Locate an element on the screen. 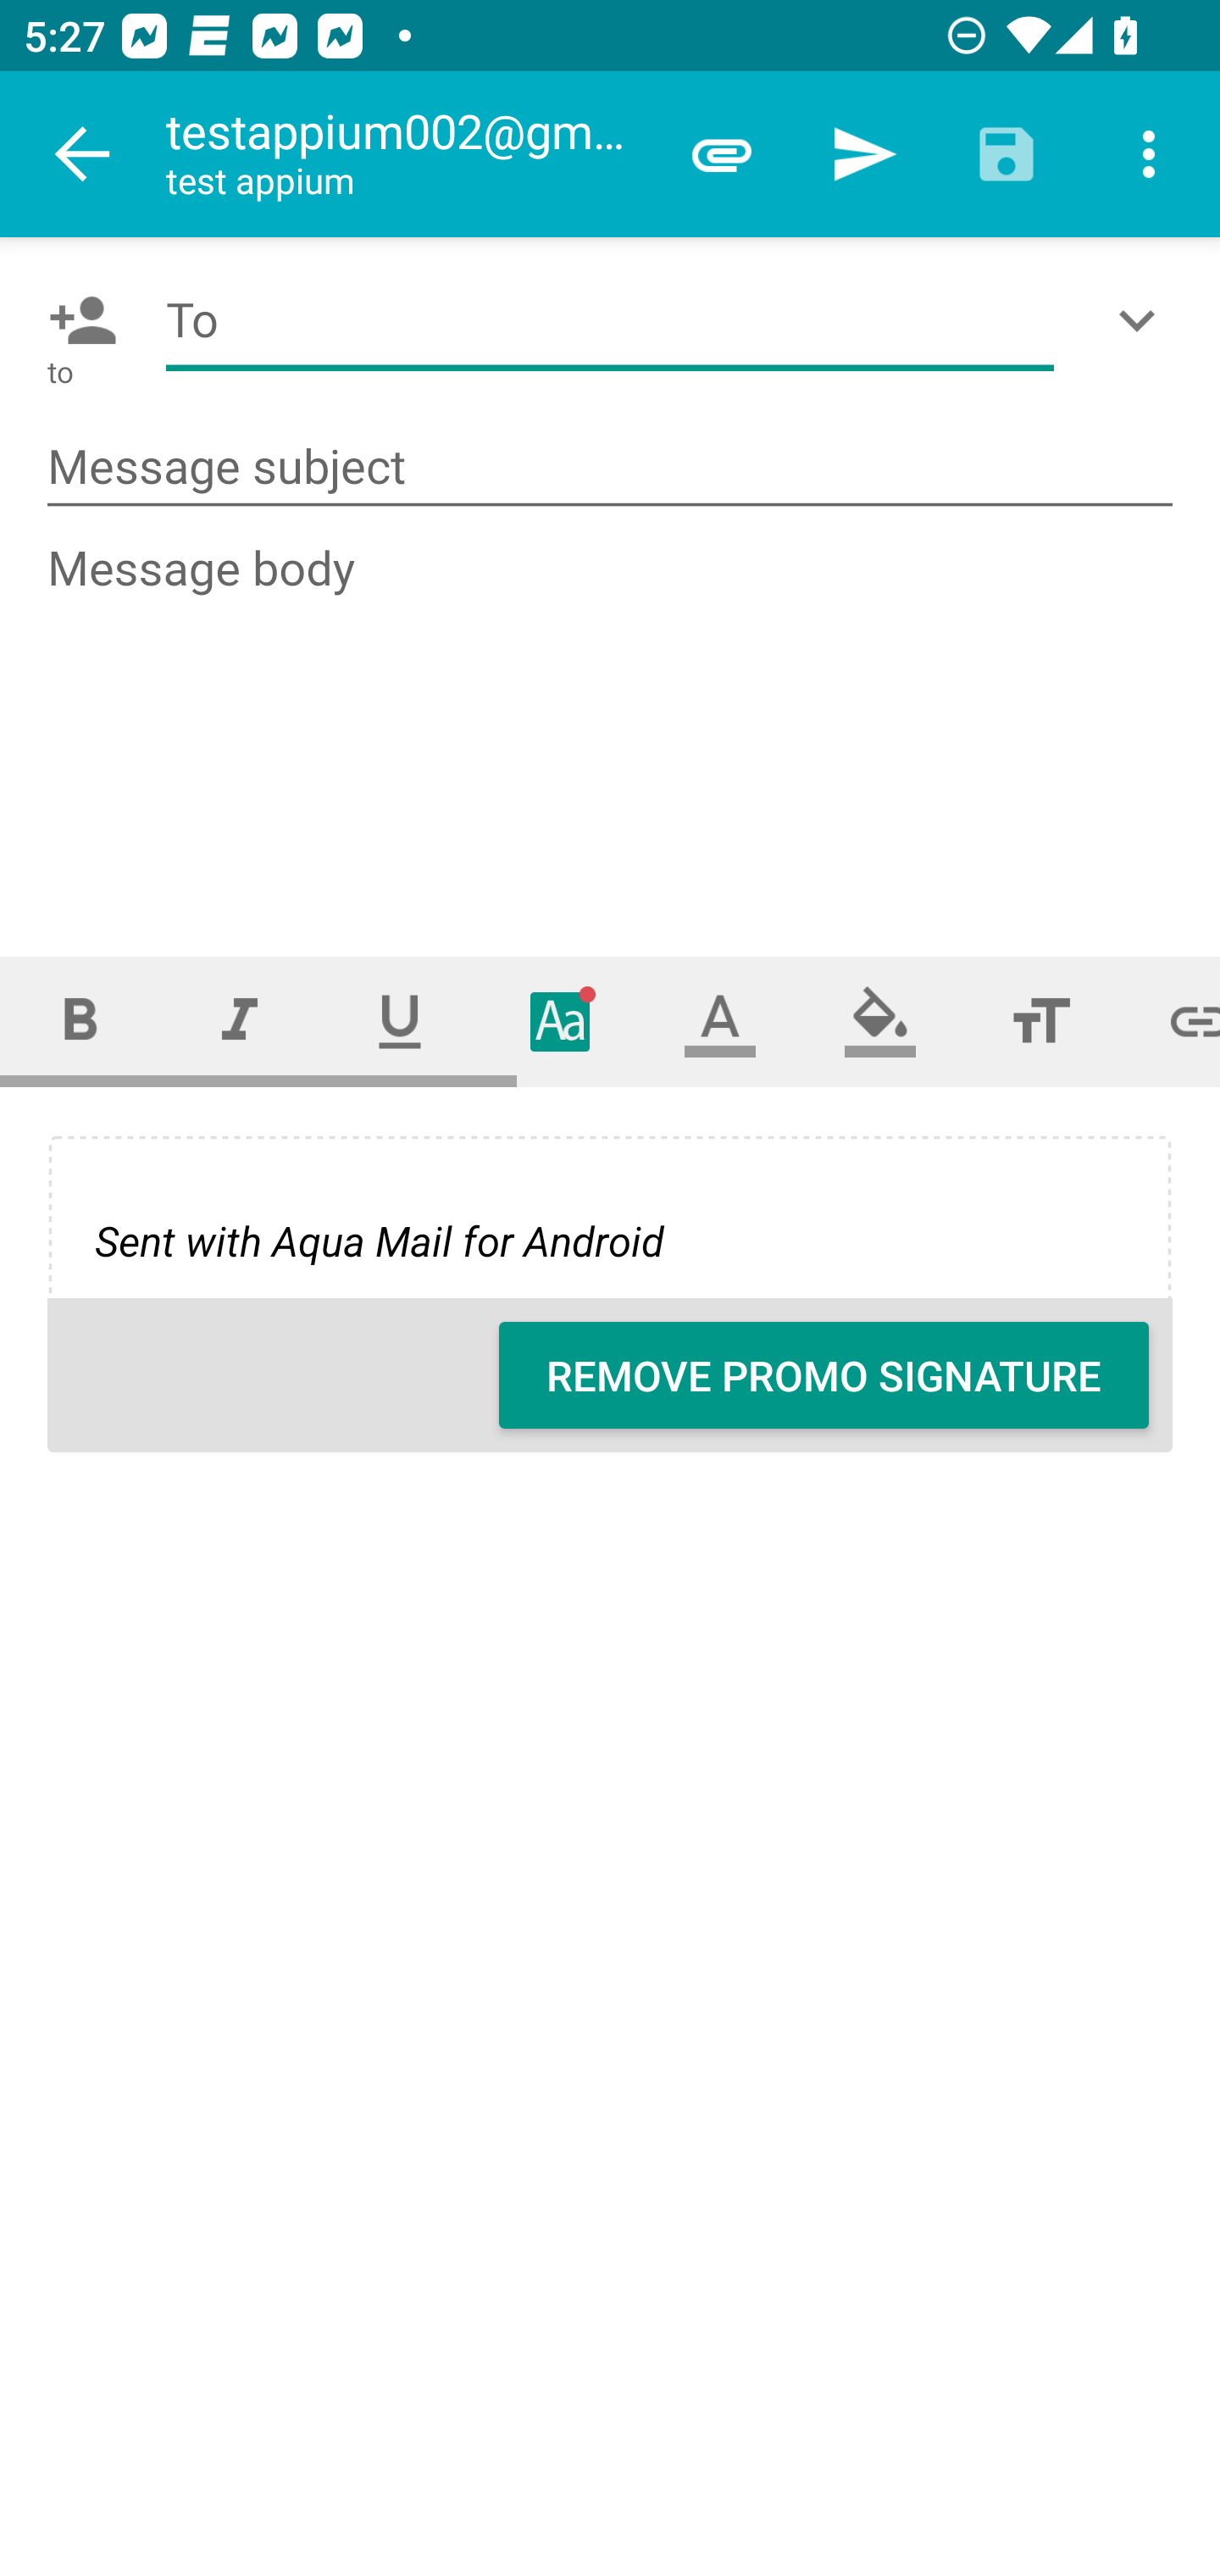  Pick contact: To is located at coordinates (76, 320).